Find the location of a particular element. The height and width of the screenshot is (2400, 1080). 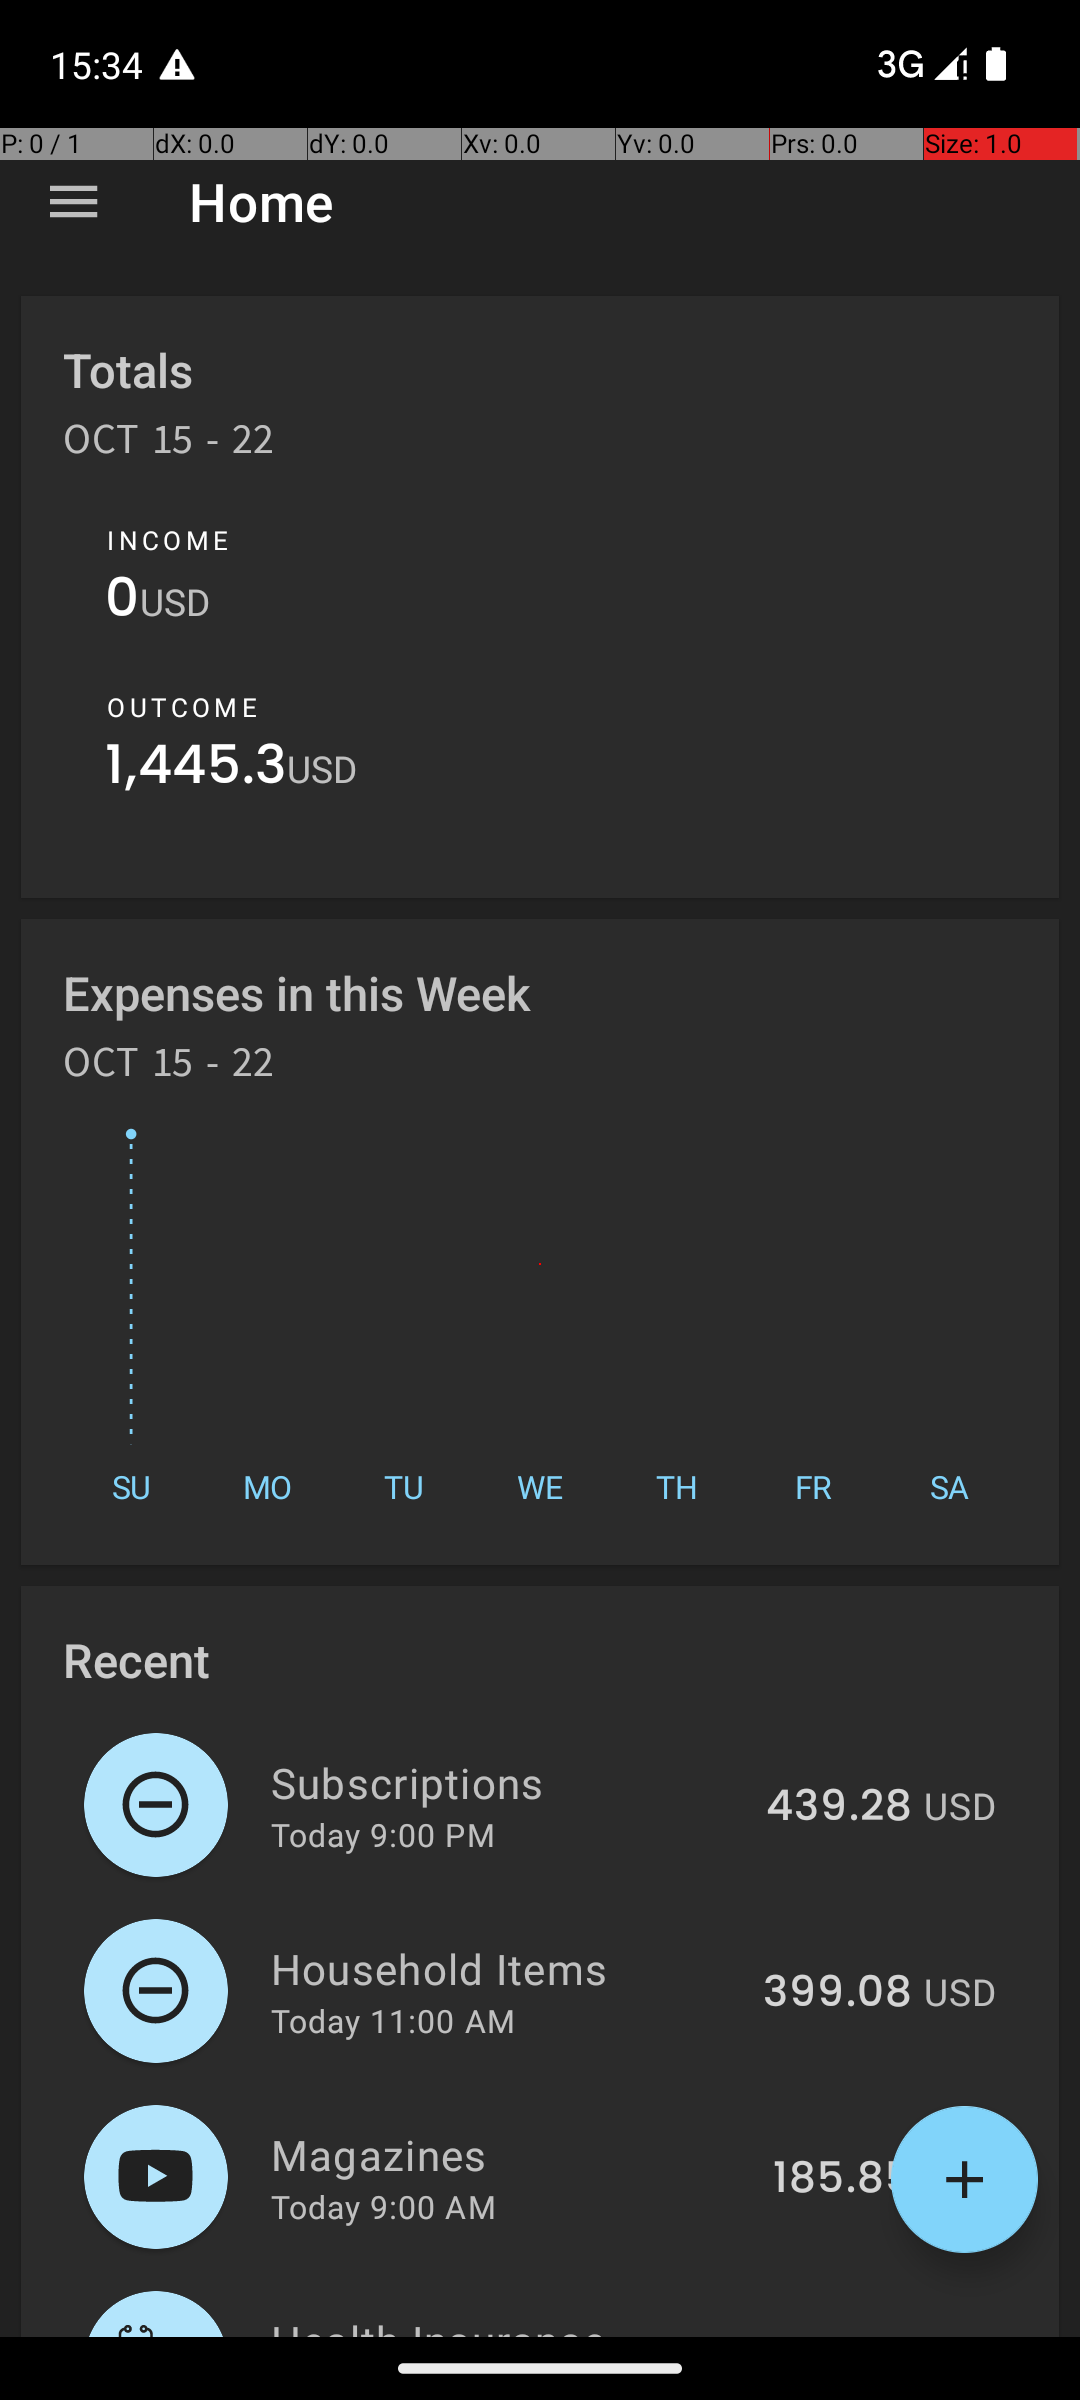

Magazines is located at coordinates (510, 2154).